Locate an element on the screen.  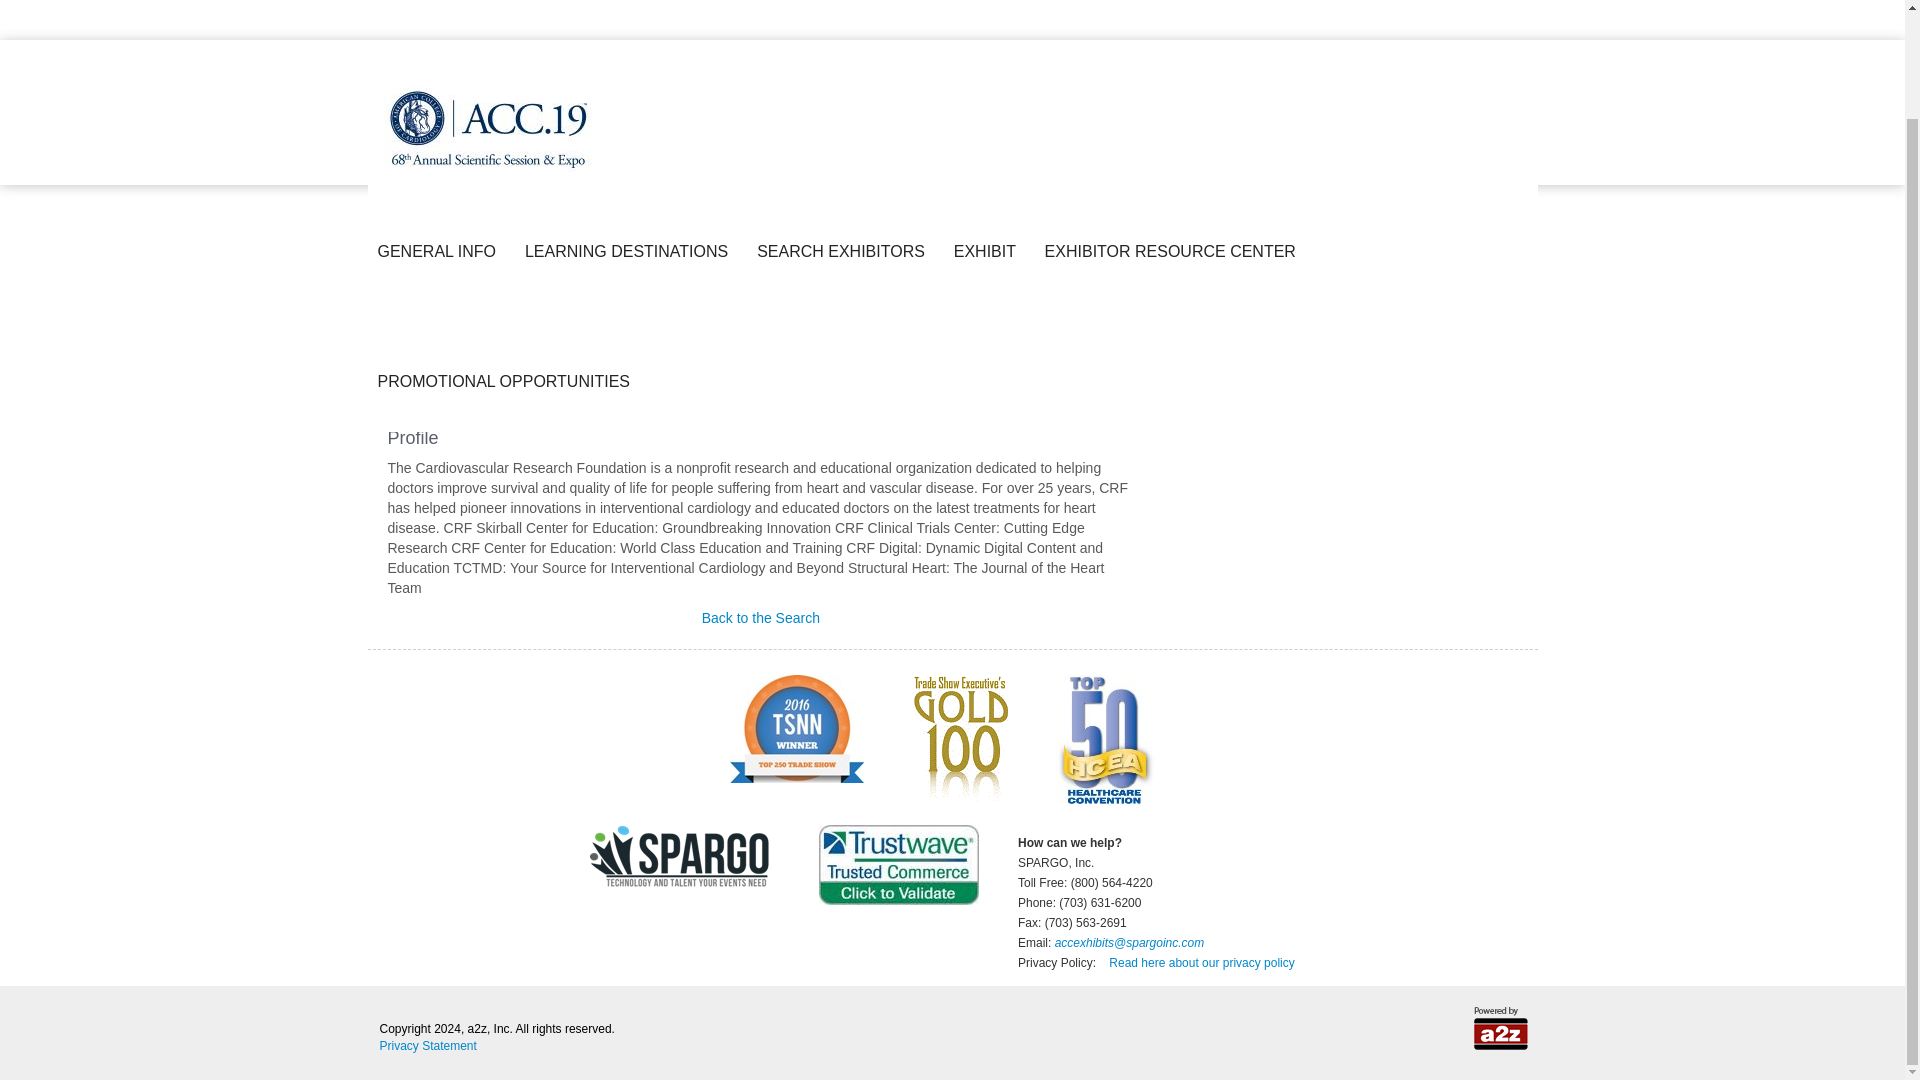
LEARNING DESTINATIONS   is located at coordinates (630, 132).